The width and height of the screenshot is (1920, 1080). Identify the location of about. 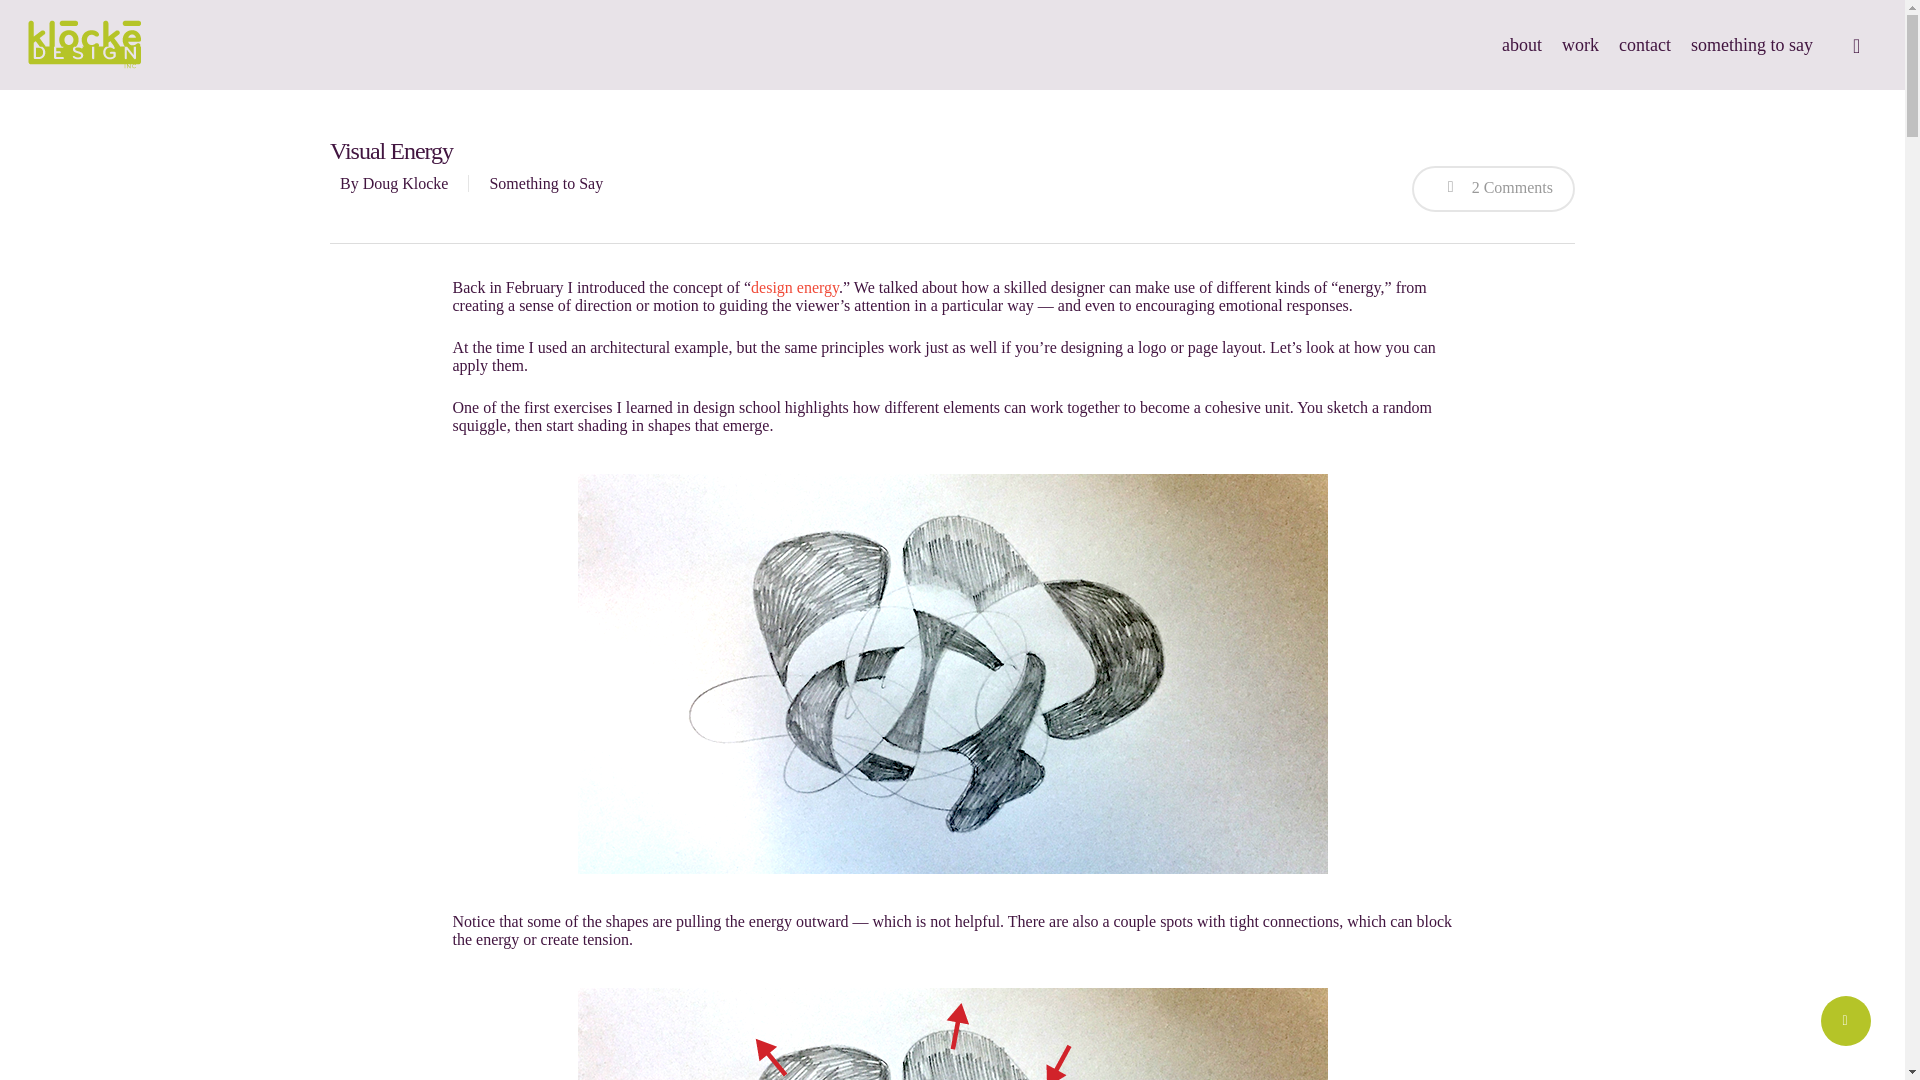
(1521, 44).